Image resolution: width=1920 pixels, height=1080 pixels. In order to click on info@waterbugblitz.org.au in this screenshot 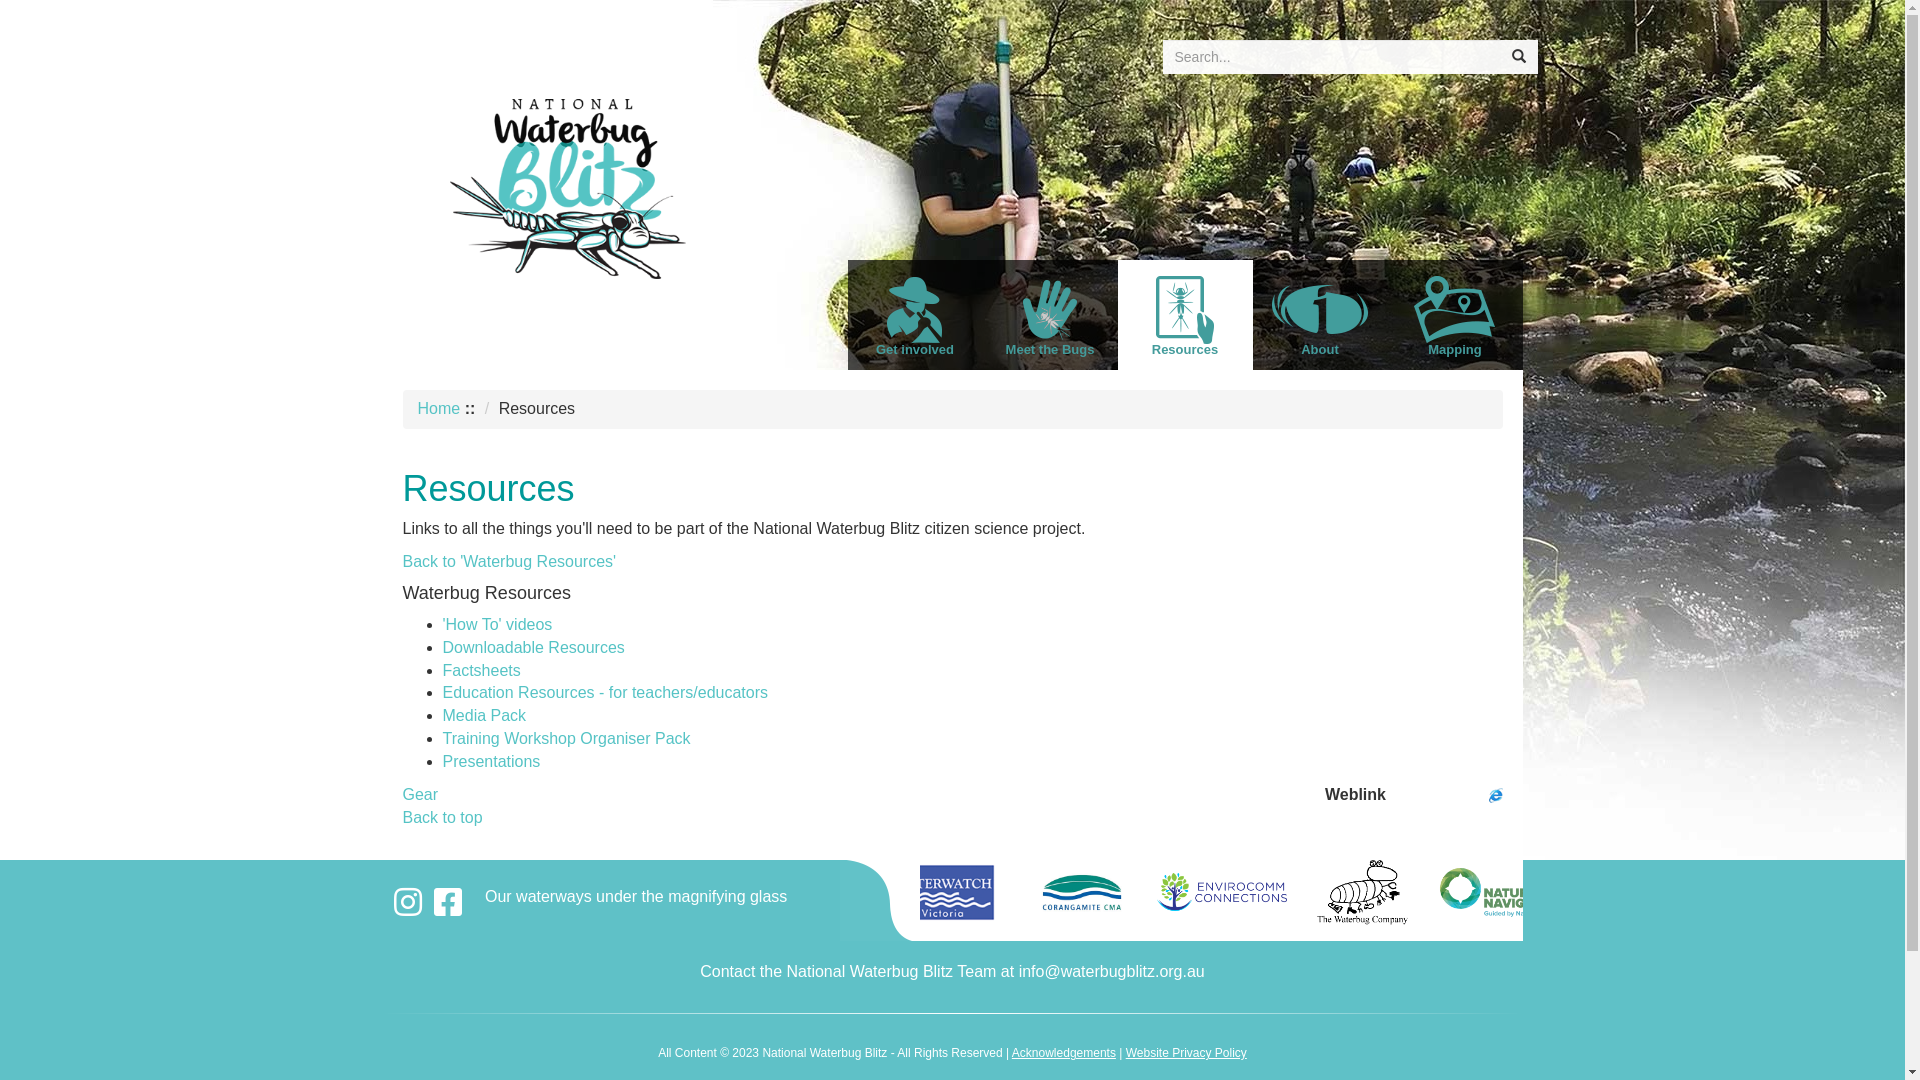, I will do `click(1112, 972)`.